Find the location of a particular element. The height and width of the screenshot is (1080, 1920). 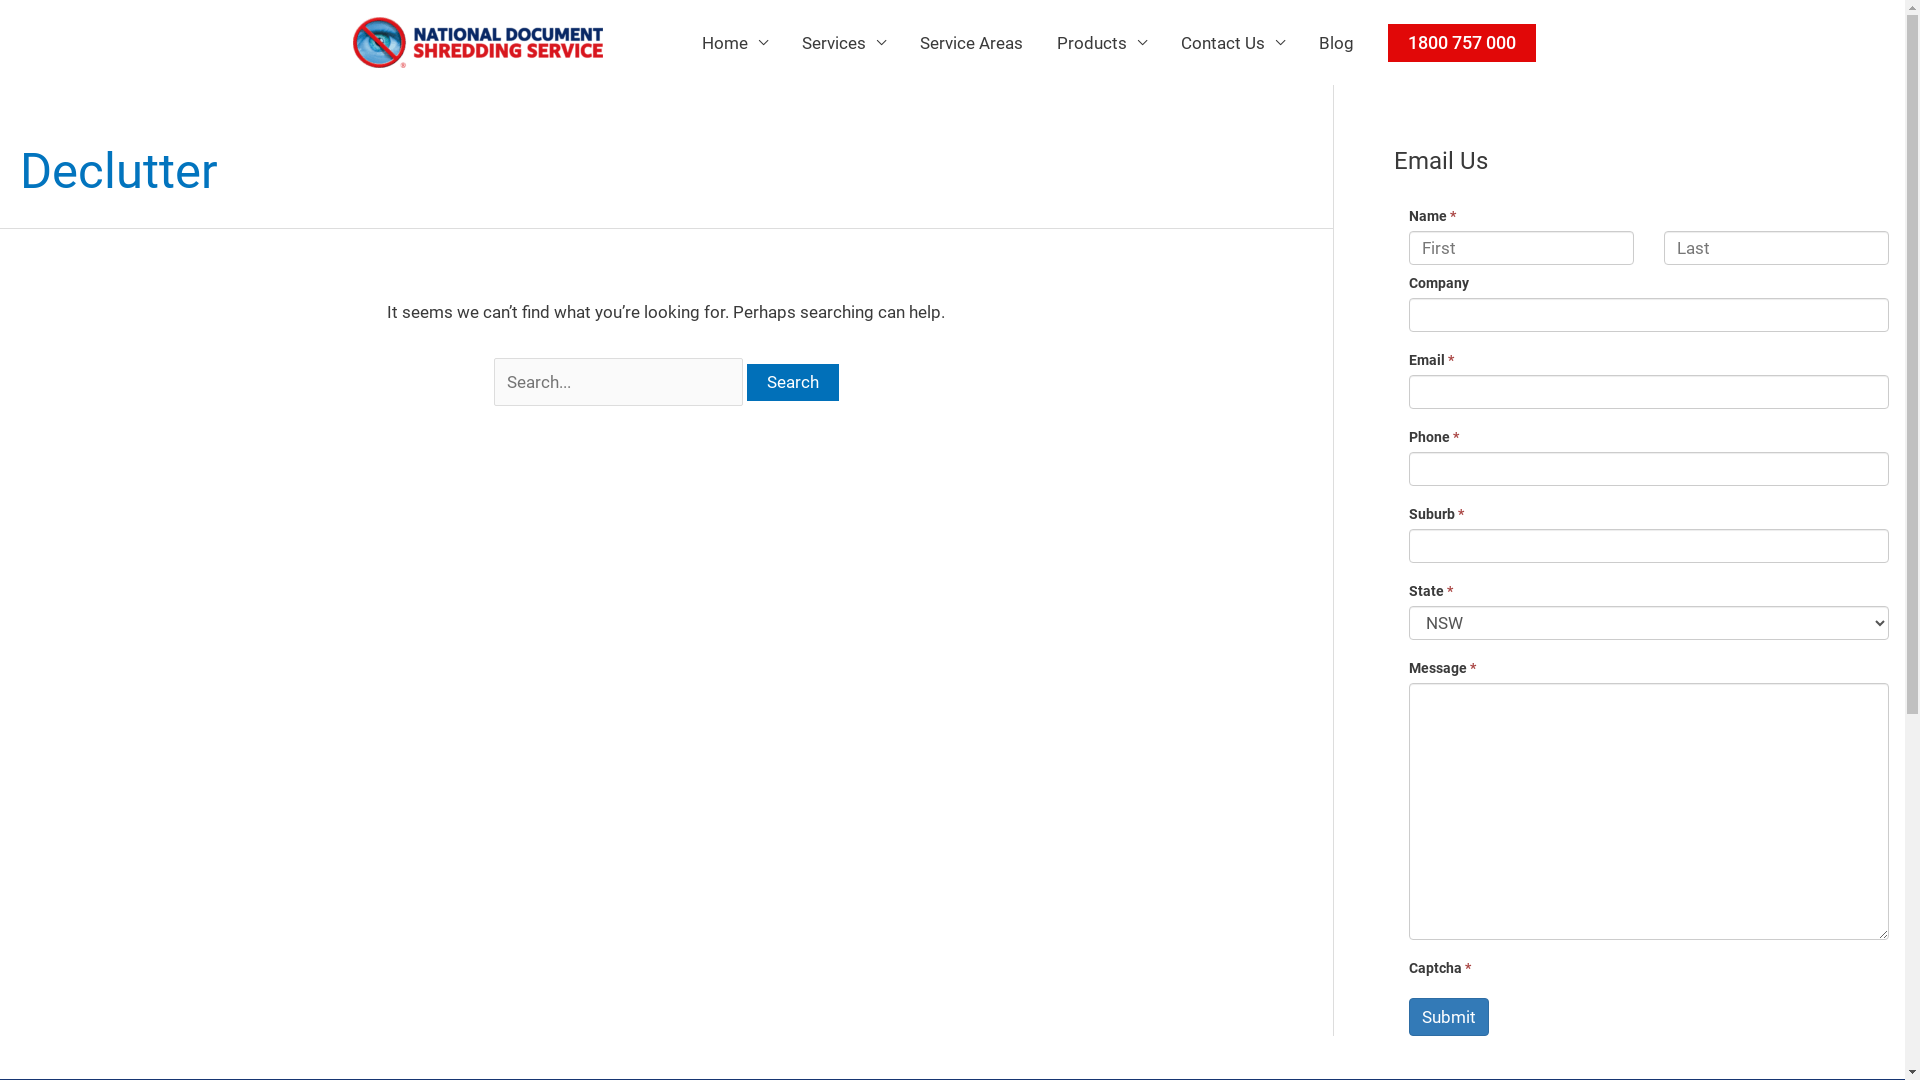

Home is located at coordinates (734, 42).